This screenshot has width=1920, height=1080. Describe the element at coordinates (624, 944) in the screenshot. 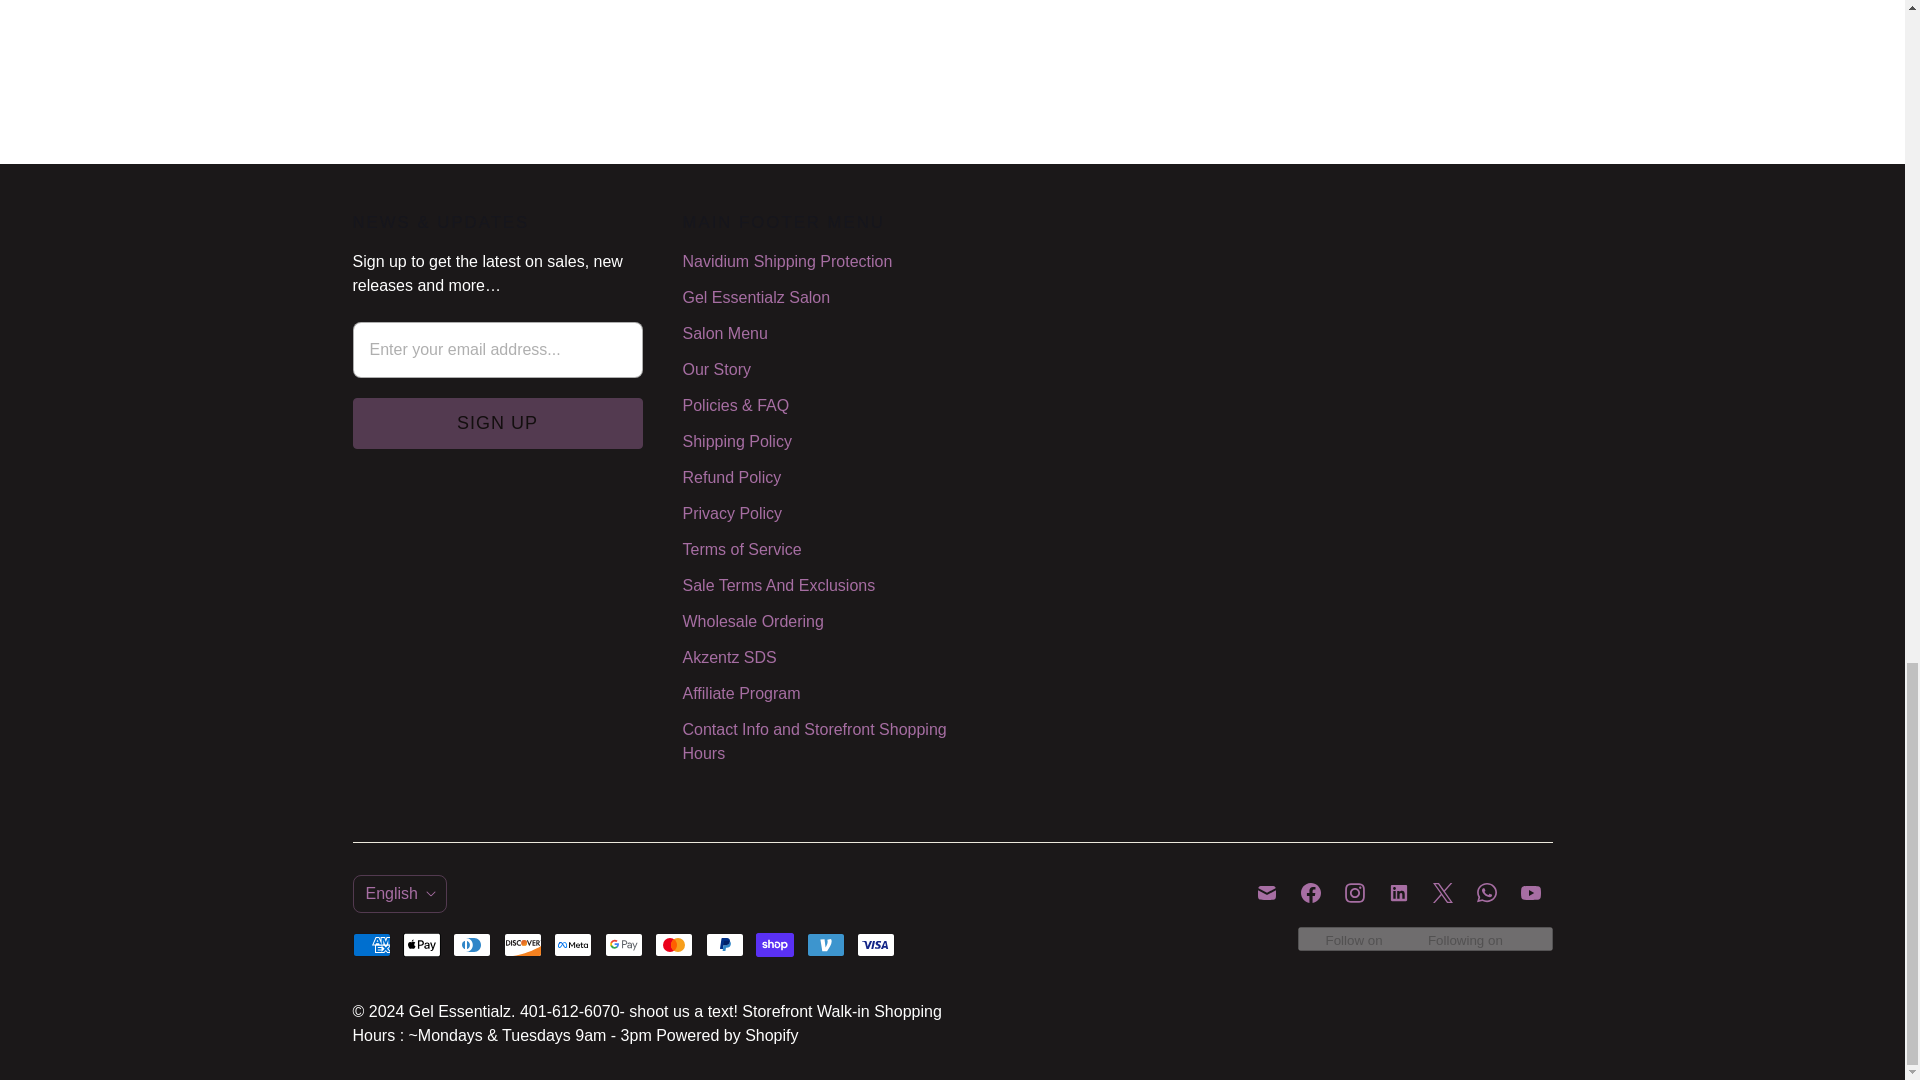

I see `Google Pay` at that location.